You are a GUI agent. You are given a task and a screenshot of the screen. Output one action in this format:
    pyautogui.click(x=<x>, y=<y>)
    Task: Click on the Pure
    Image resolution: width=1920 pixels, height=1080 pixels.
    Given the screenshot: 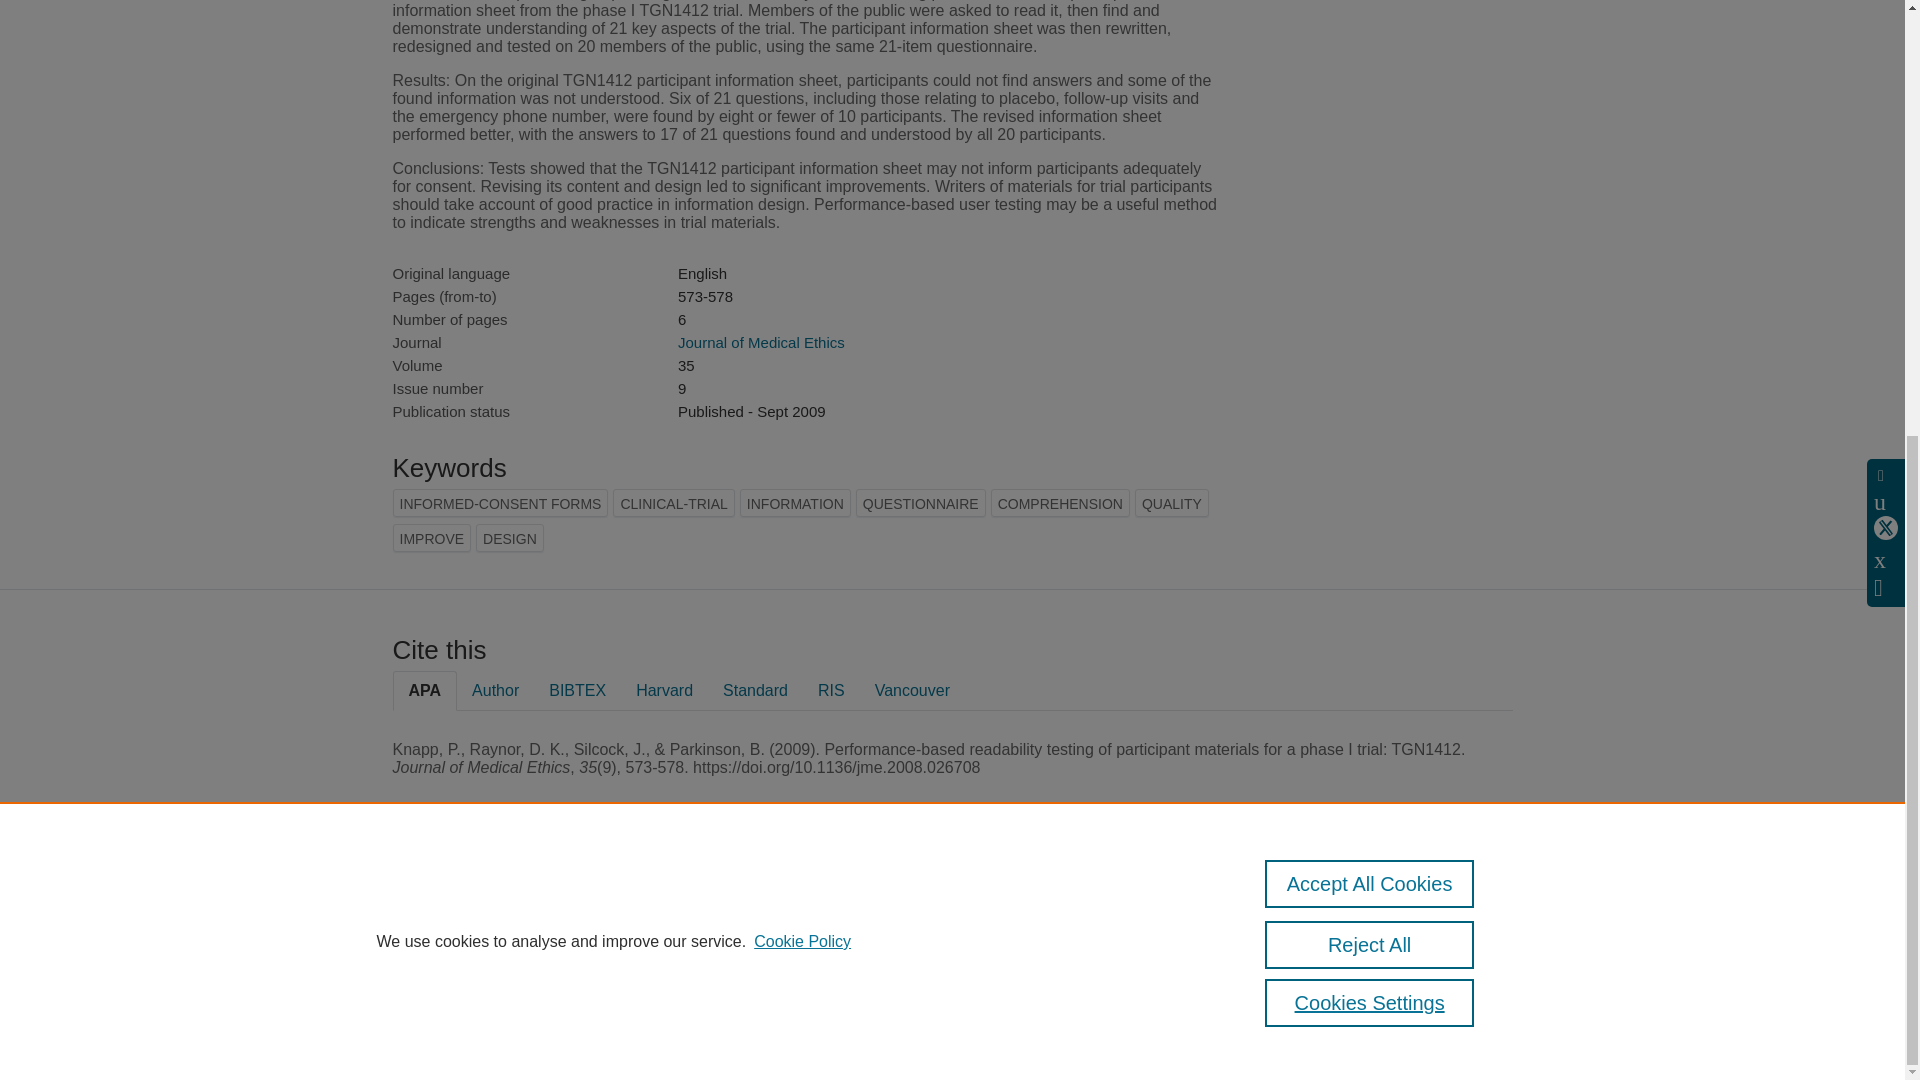 What is the action you would take?
    pyautogui.click(x=478, y=906)
    